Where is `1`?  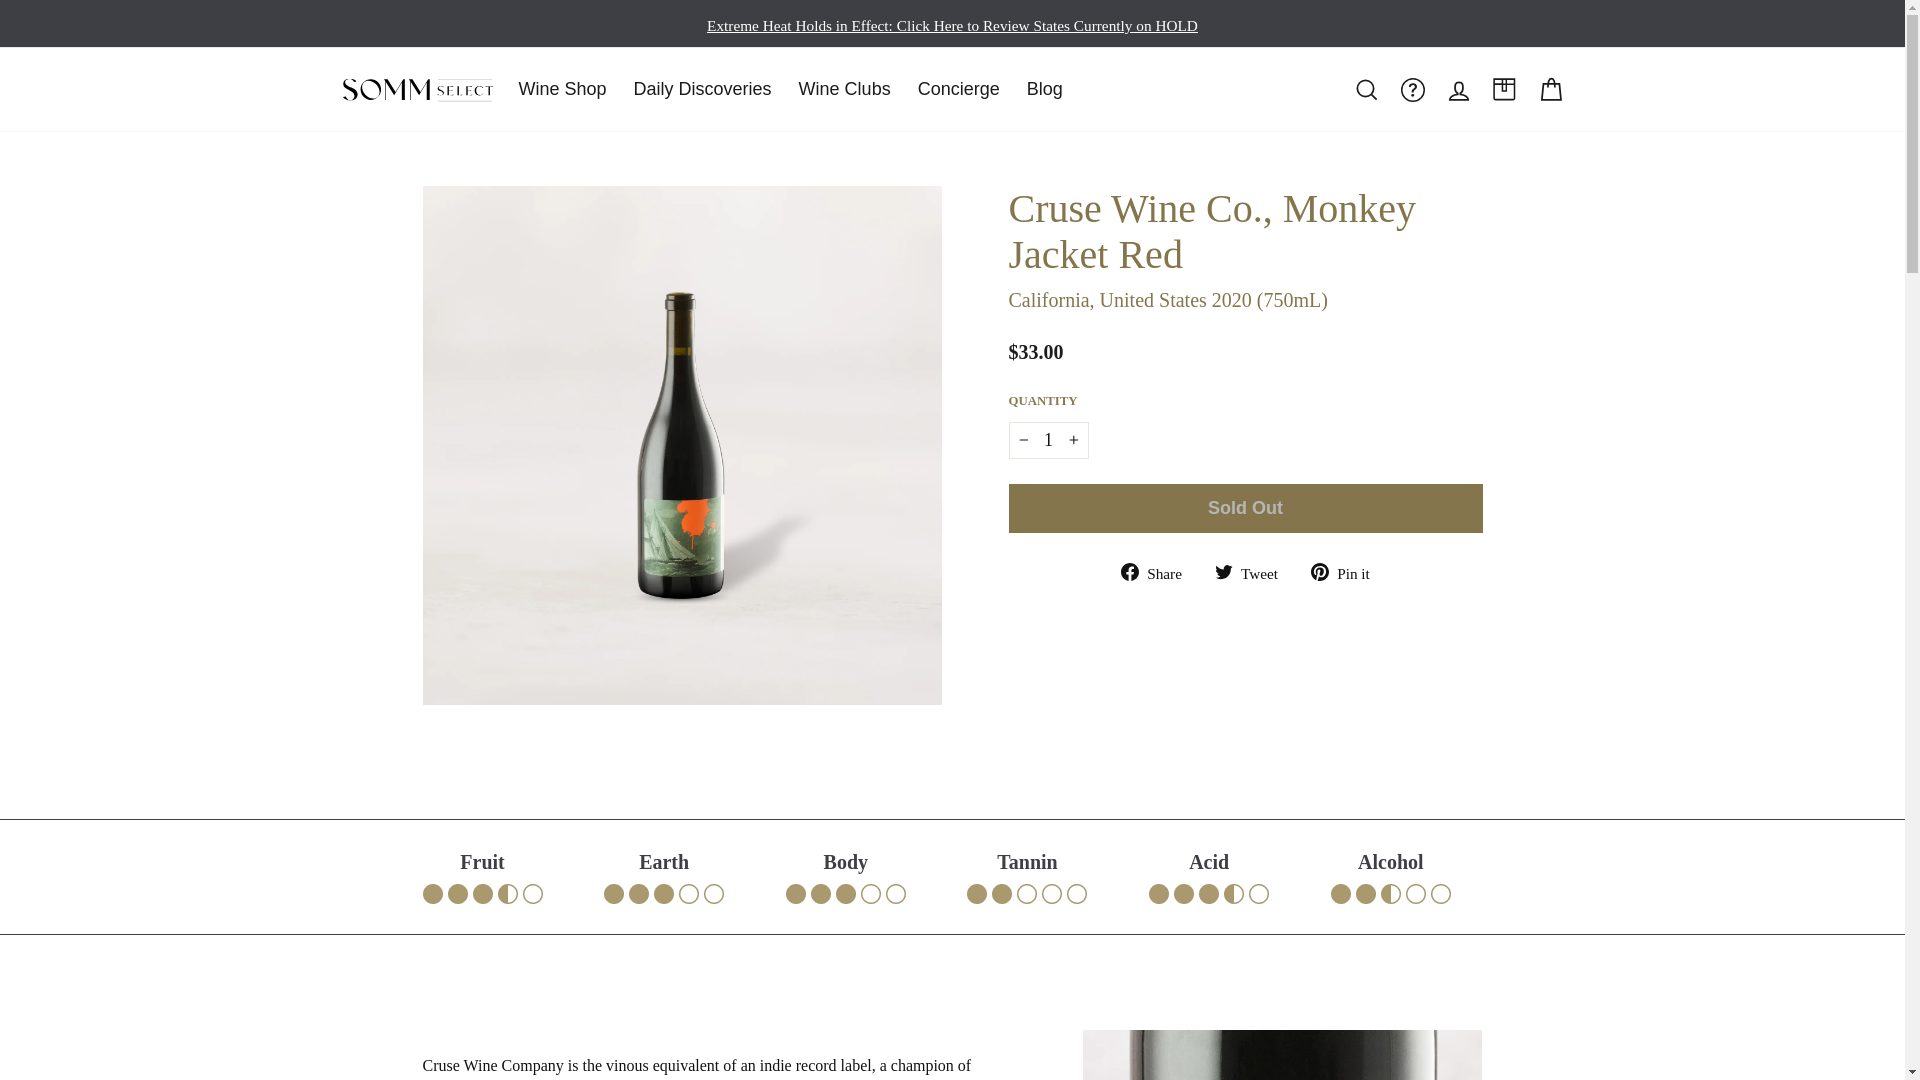 1 is located at coordinates (1048, 440).